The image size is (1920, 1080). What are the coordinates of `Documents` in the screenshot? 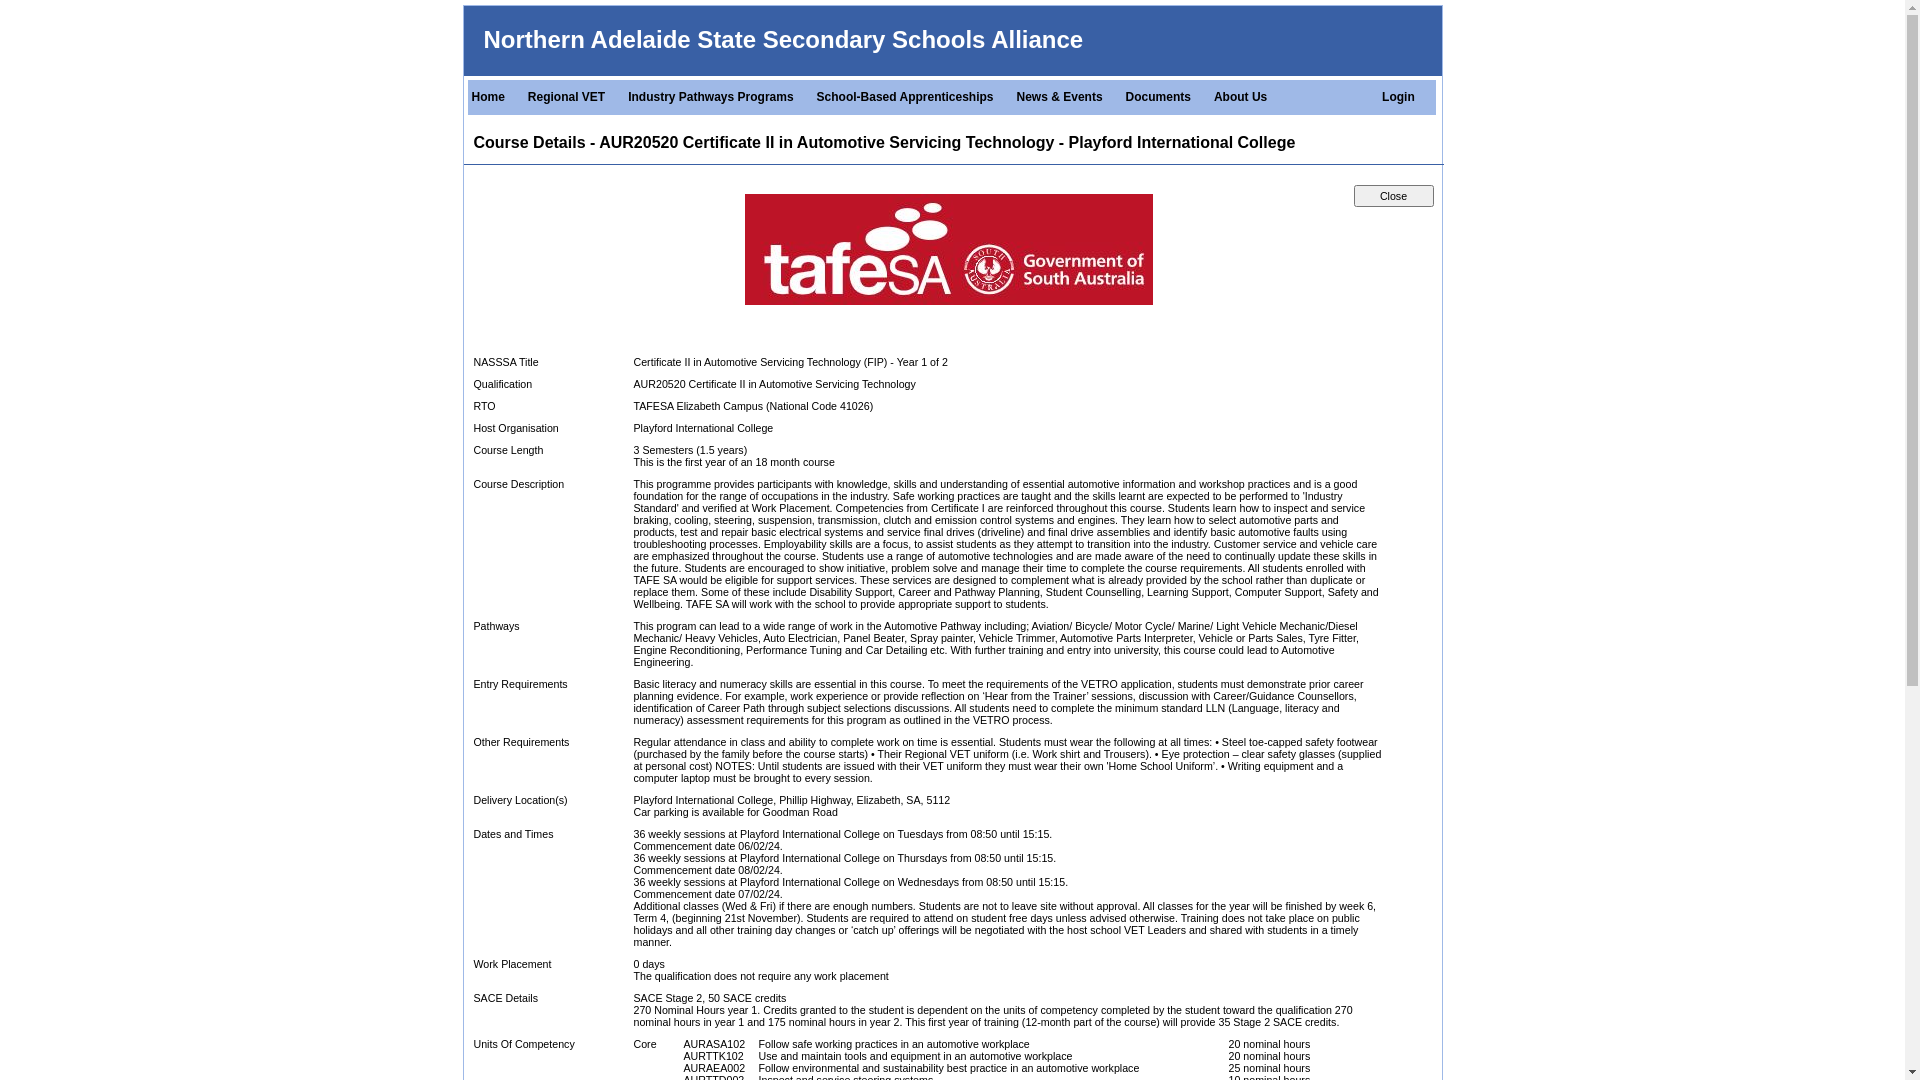 It's located at (1162, 97).